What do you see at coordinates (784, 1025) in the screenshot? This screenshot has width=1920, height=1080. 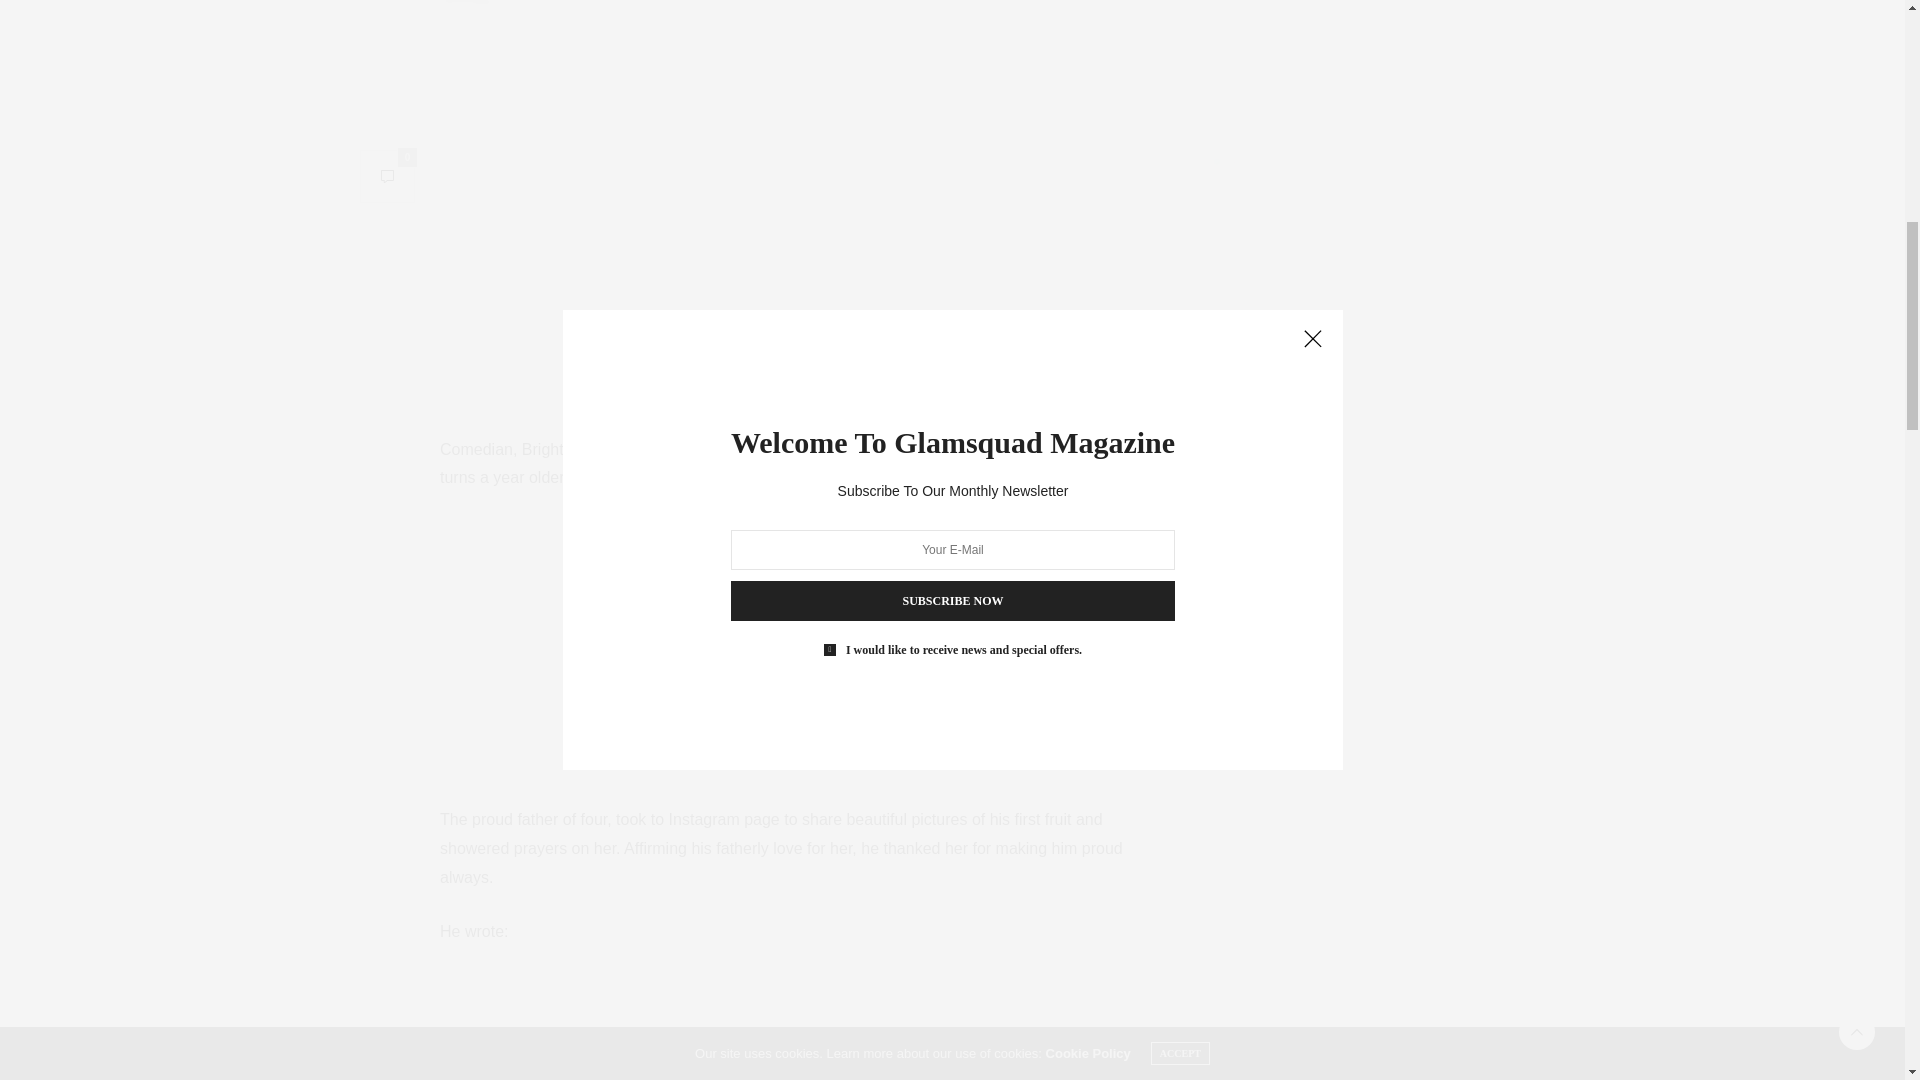 I see `Advertisement` at bounding box center [784, 1025].